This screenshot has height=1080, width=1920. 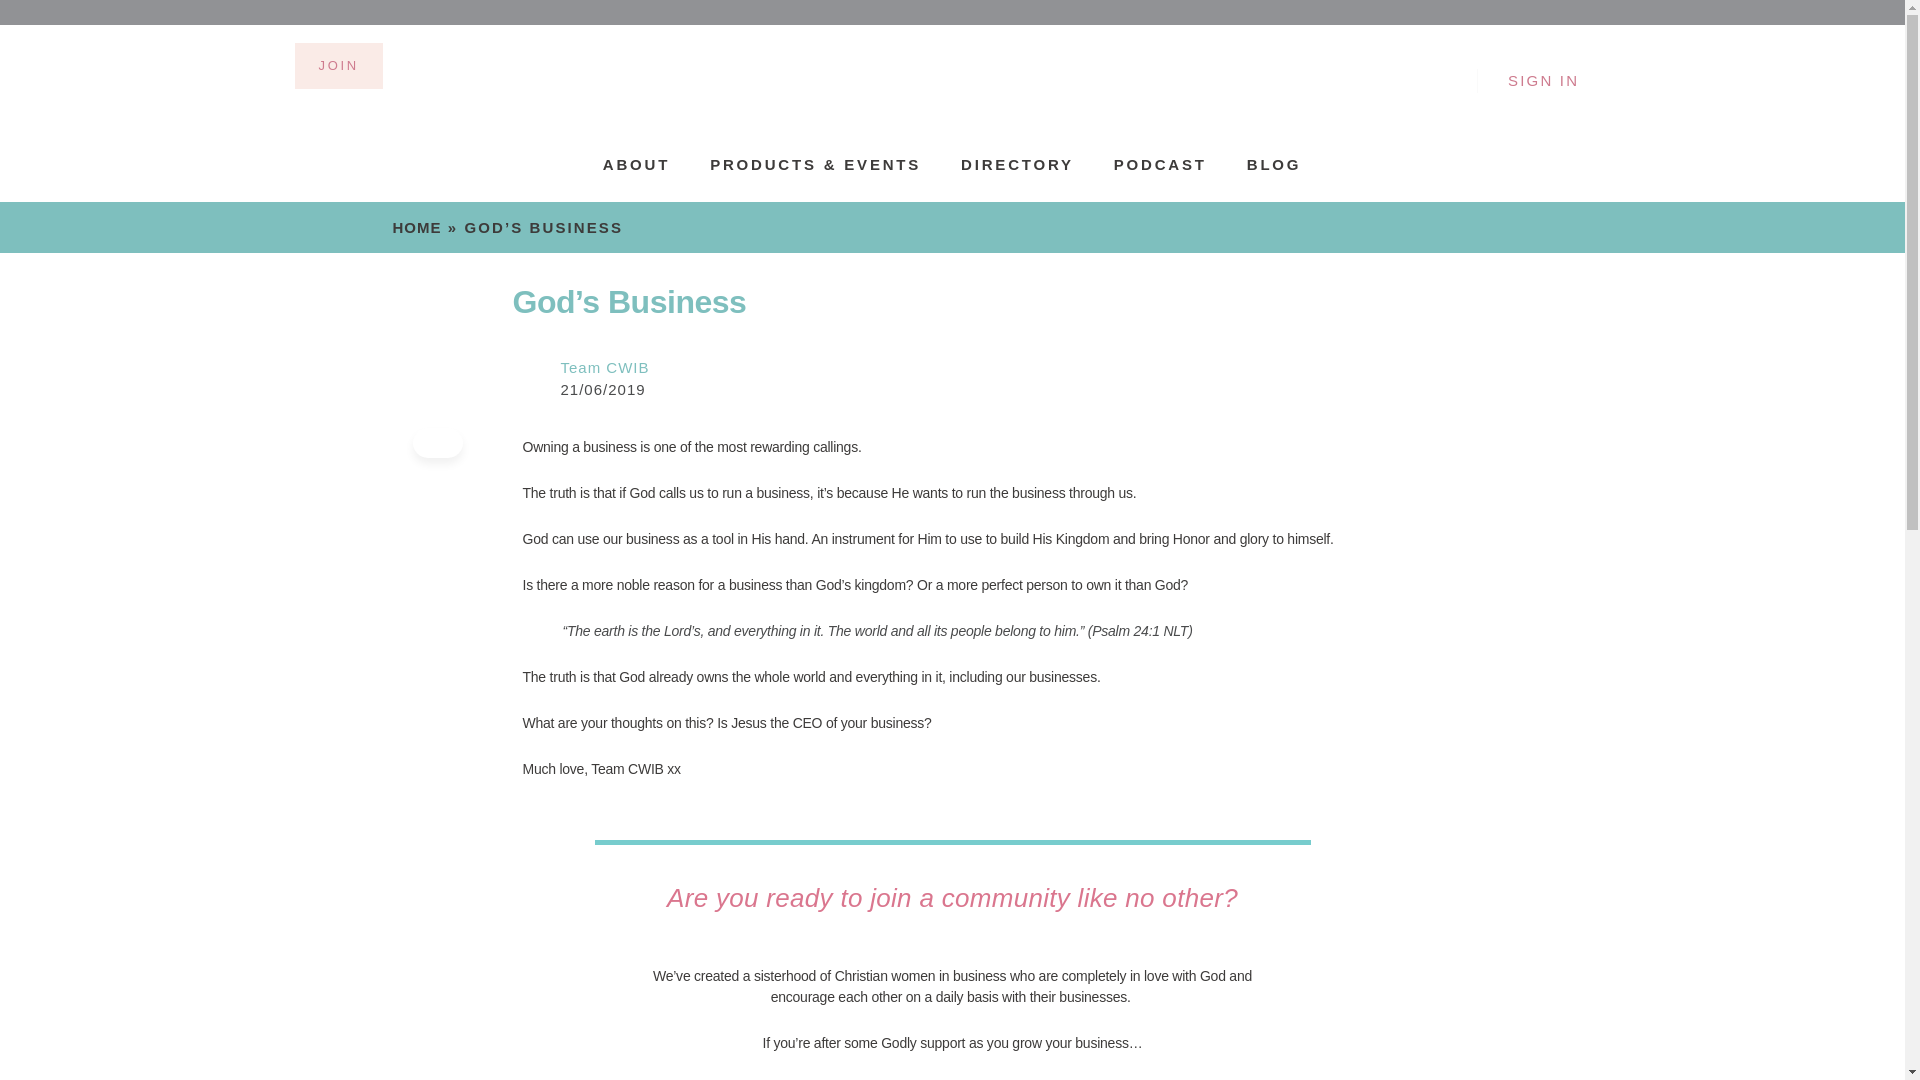 What do you see at coordinates (1274, 164) in the screenshot?
I see `BLOG` at bounding box center [1274, 164].